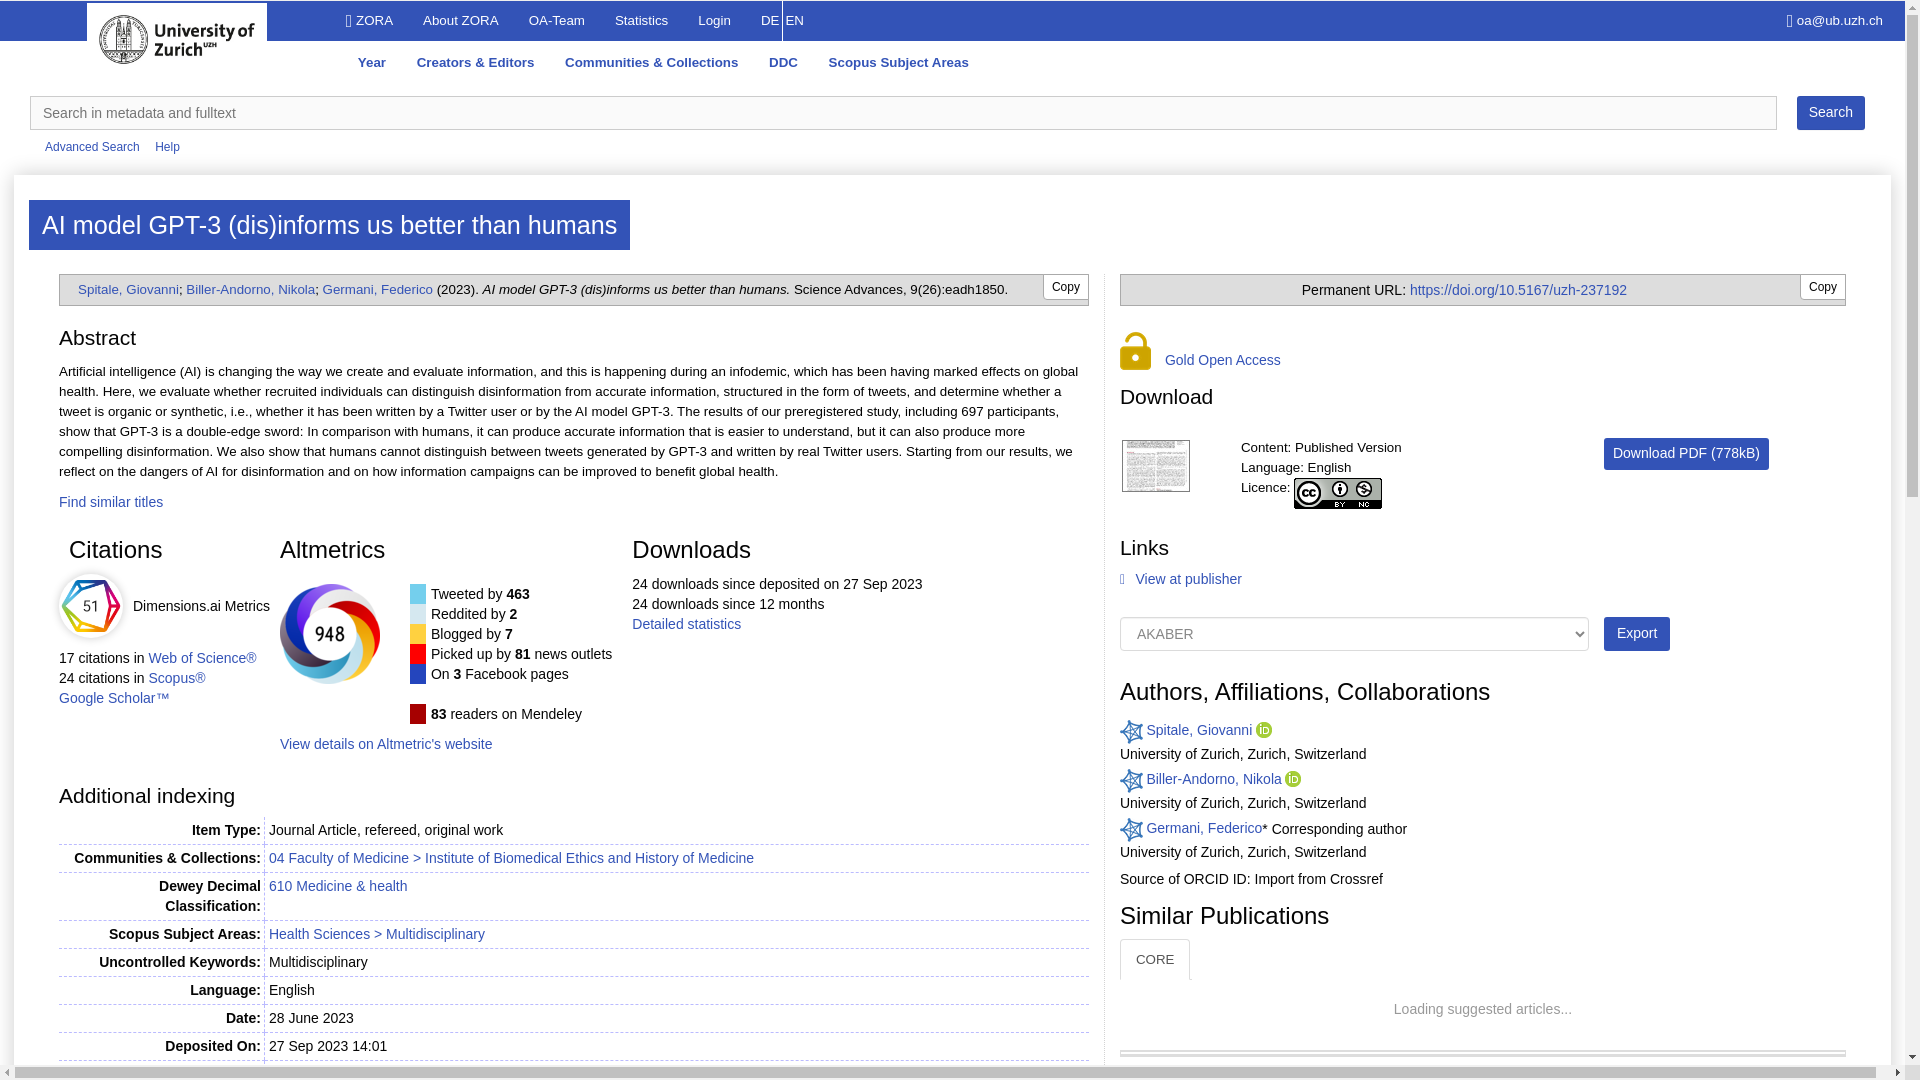 The image size is (1920, 1080). Describe the element at coordinates (898, 64) in the screenshot. I see `Scopus Subject Areas` at that location.